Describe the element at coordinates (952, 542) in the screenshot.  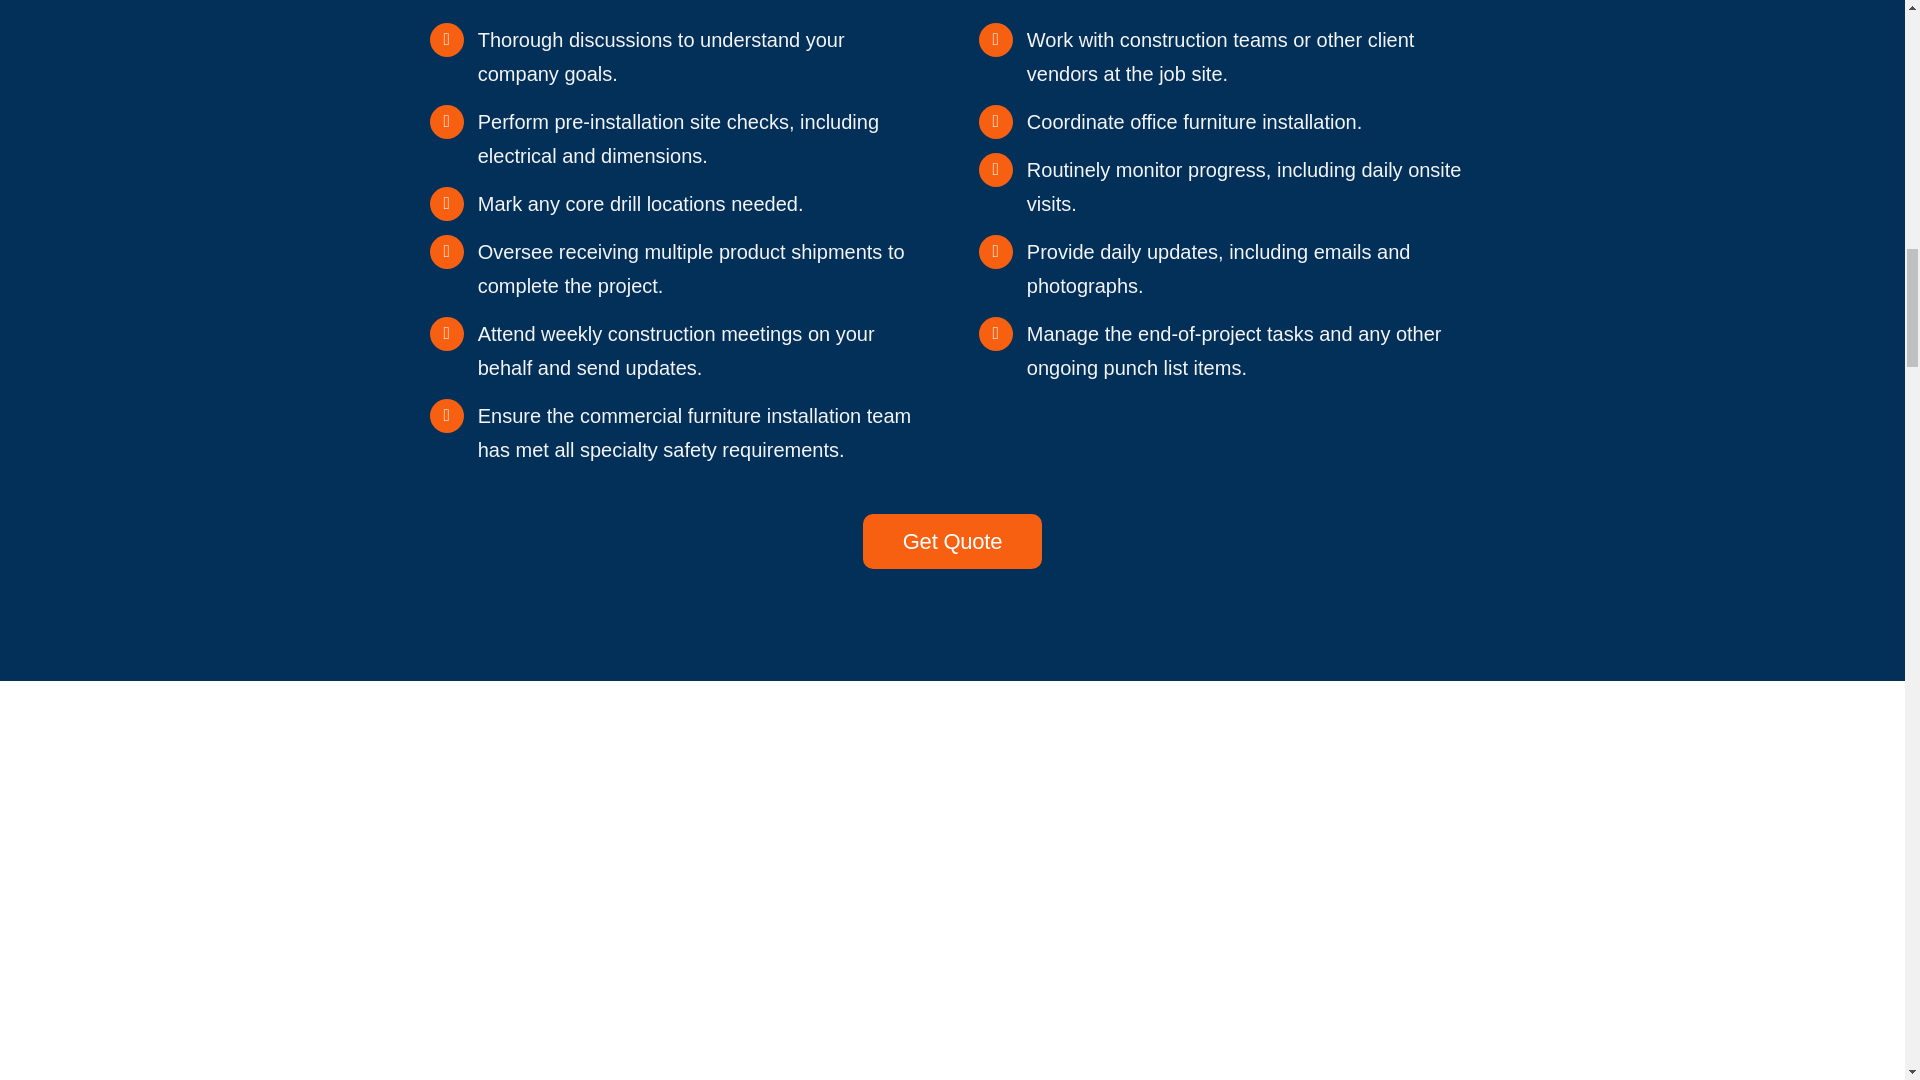
I see `Get Quote` at that location.